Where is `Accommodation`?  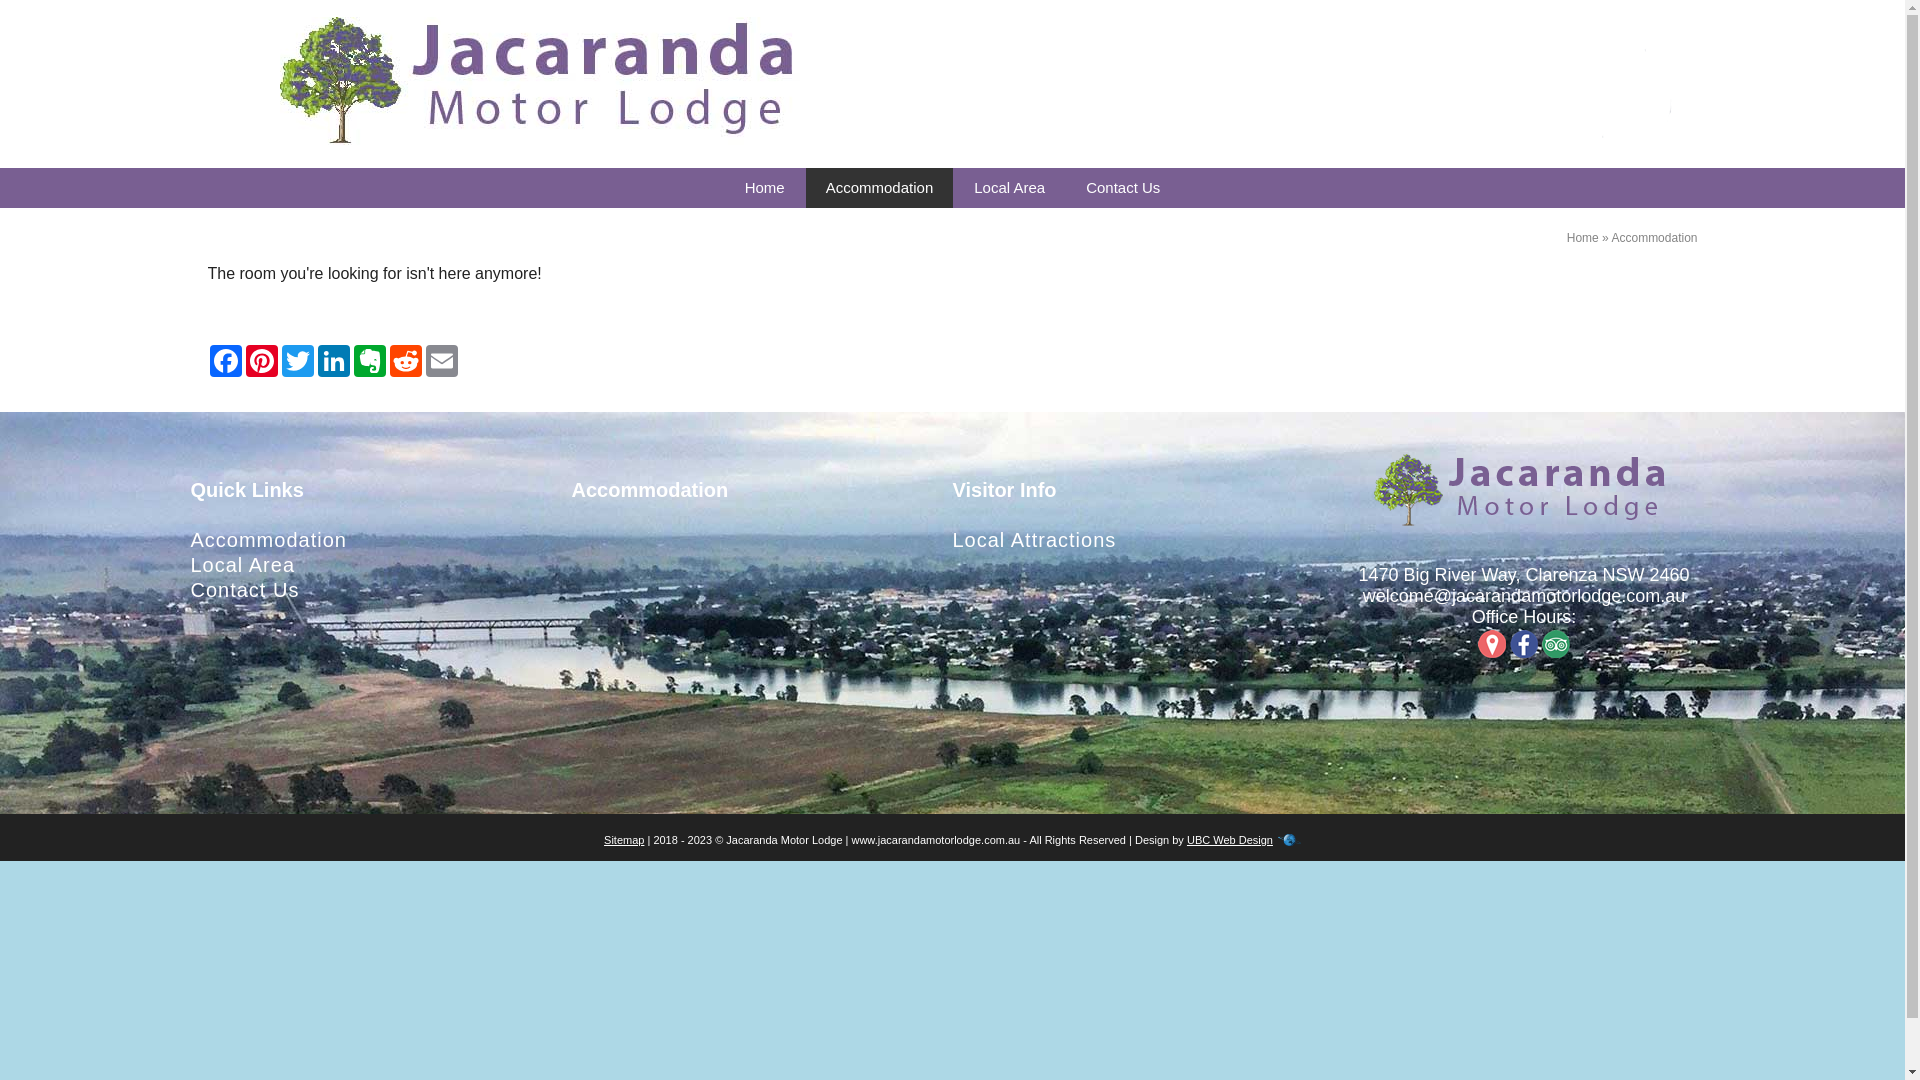 Accommodation is located at coordinates (268, 540).